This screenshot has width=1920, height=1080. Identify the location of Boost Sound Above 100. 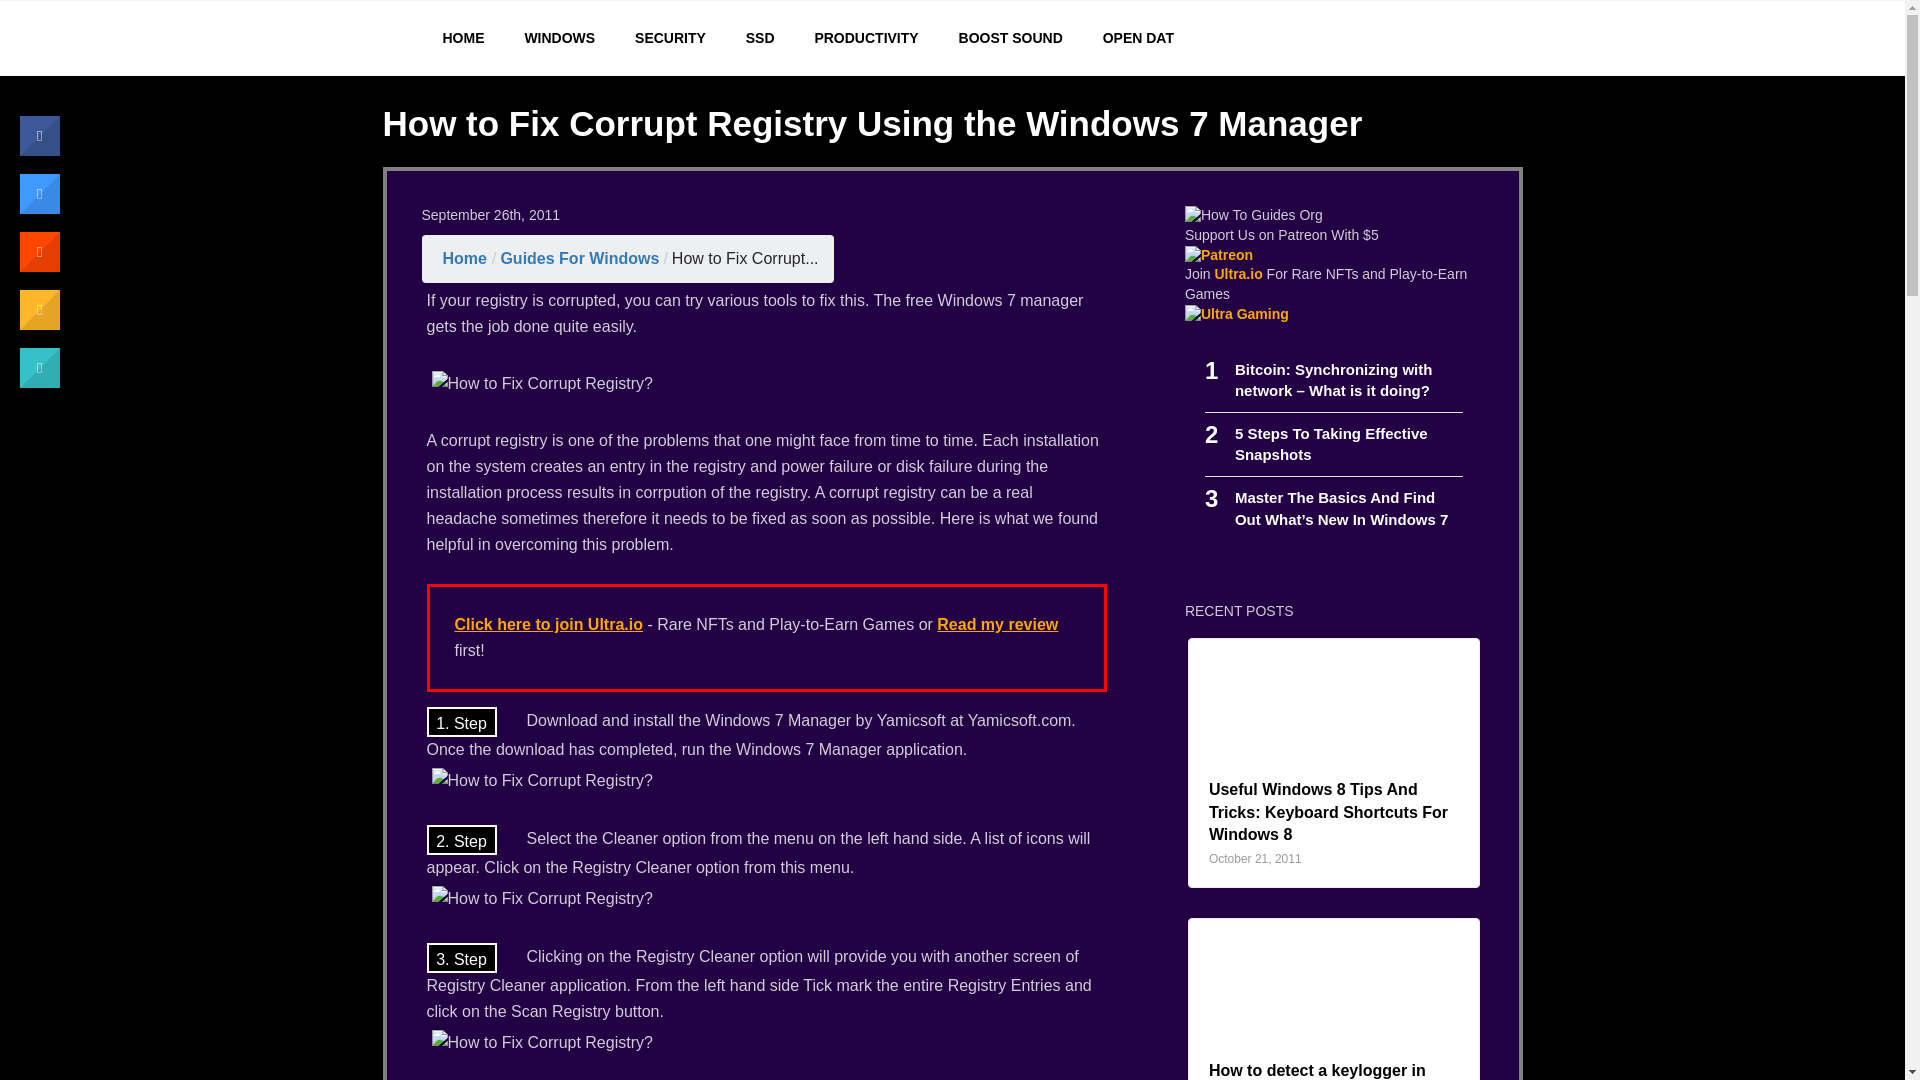
(1010, 38).